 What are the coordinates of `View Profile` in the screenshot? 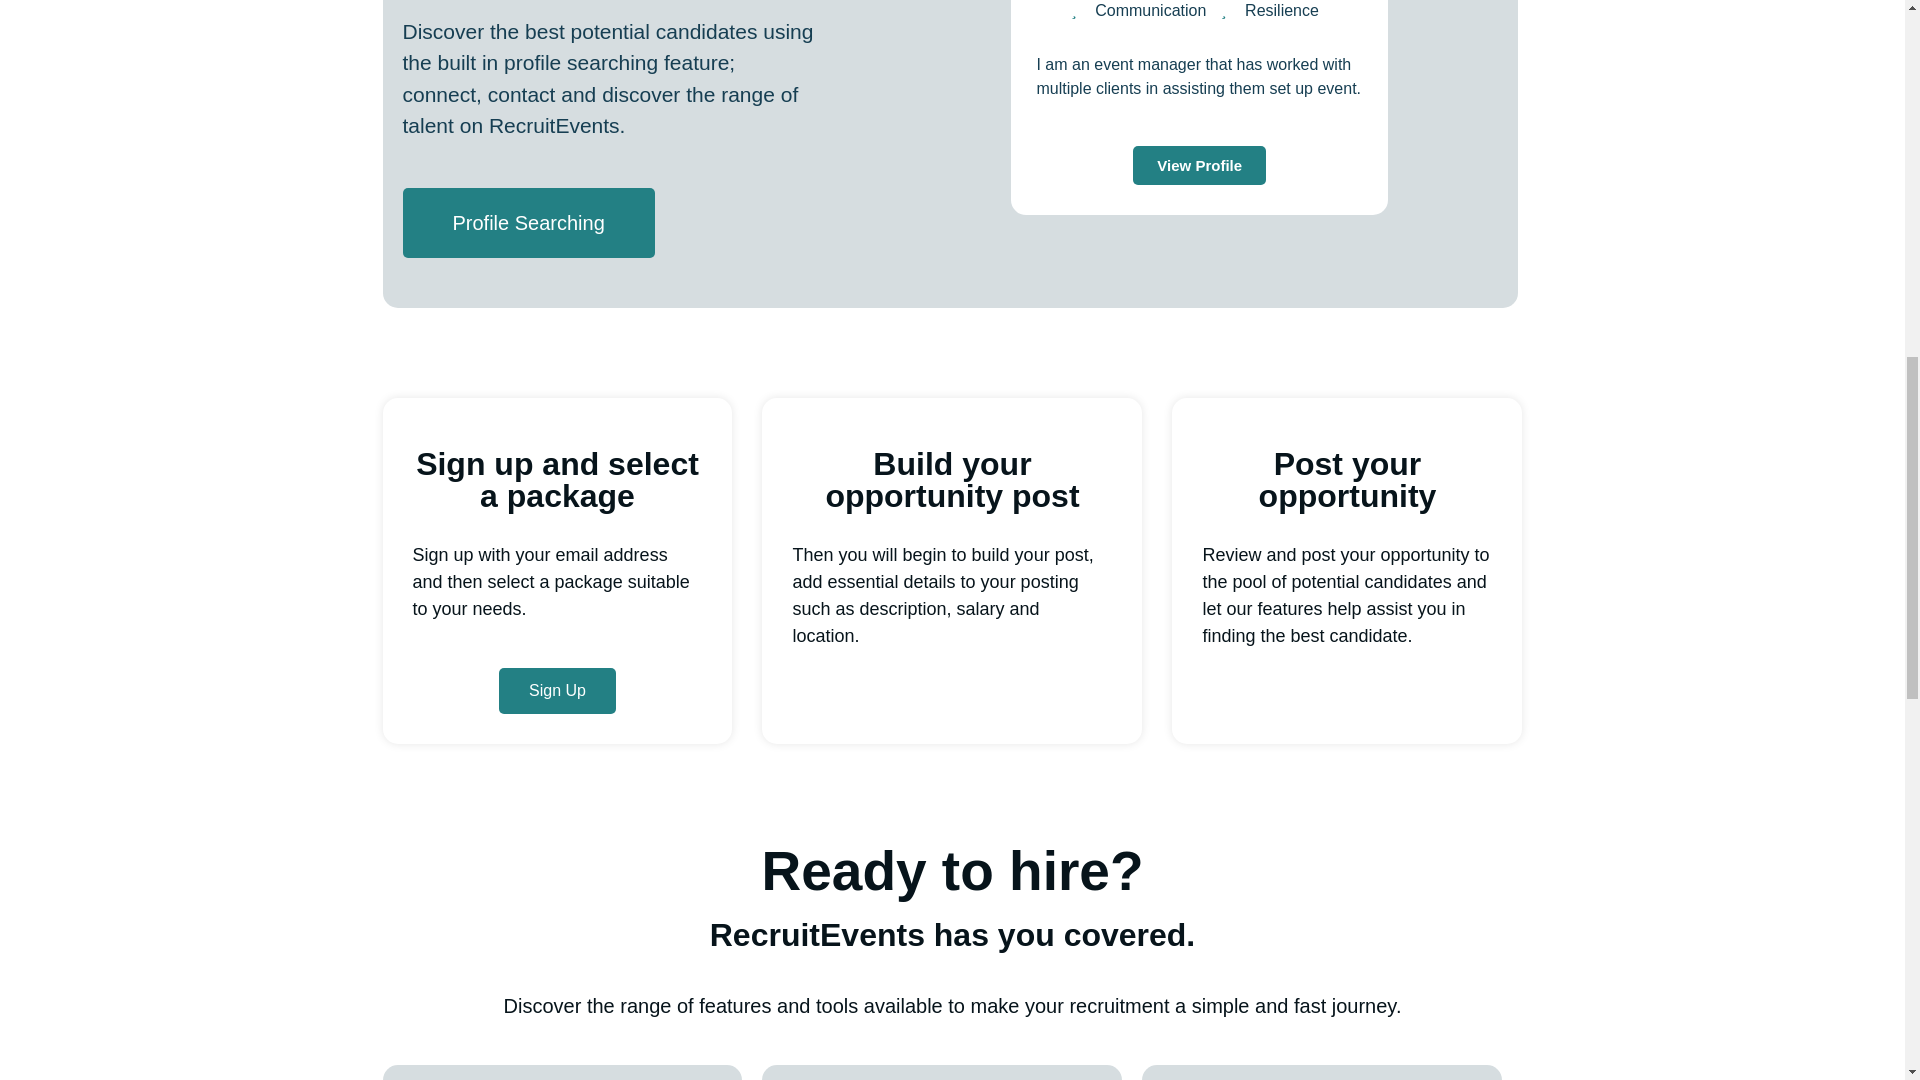 It's located at (1198, 164).